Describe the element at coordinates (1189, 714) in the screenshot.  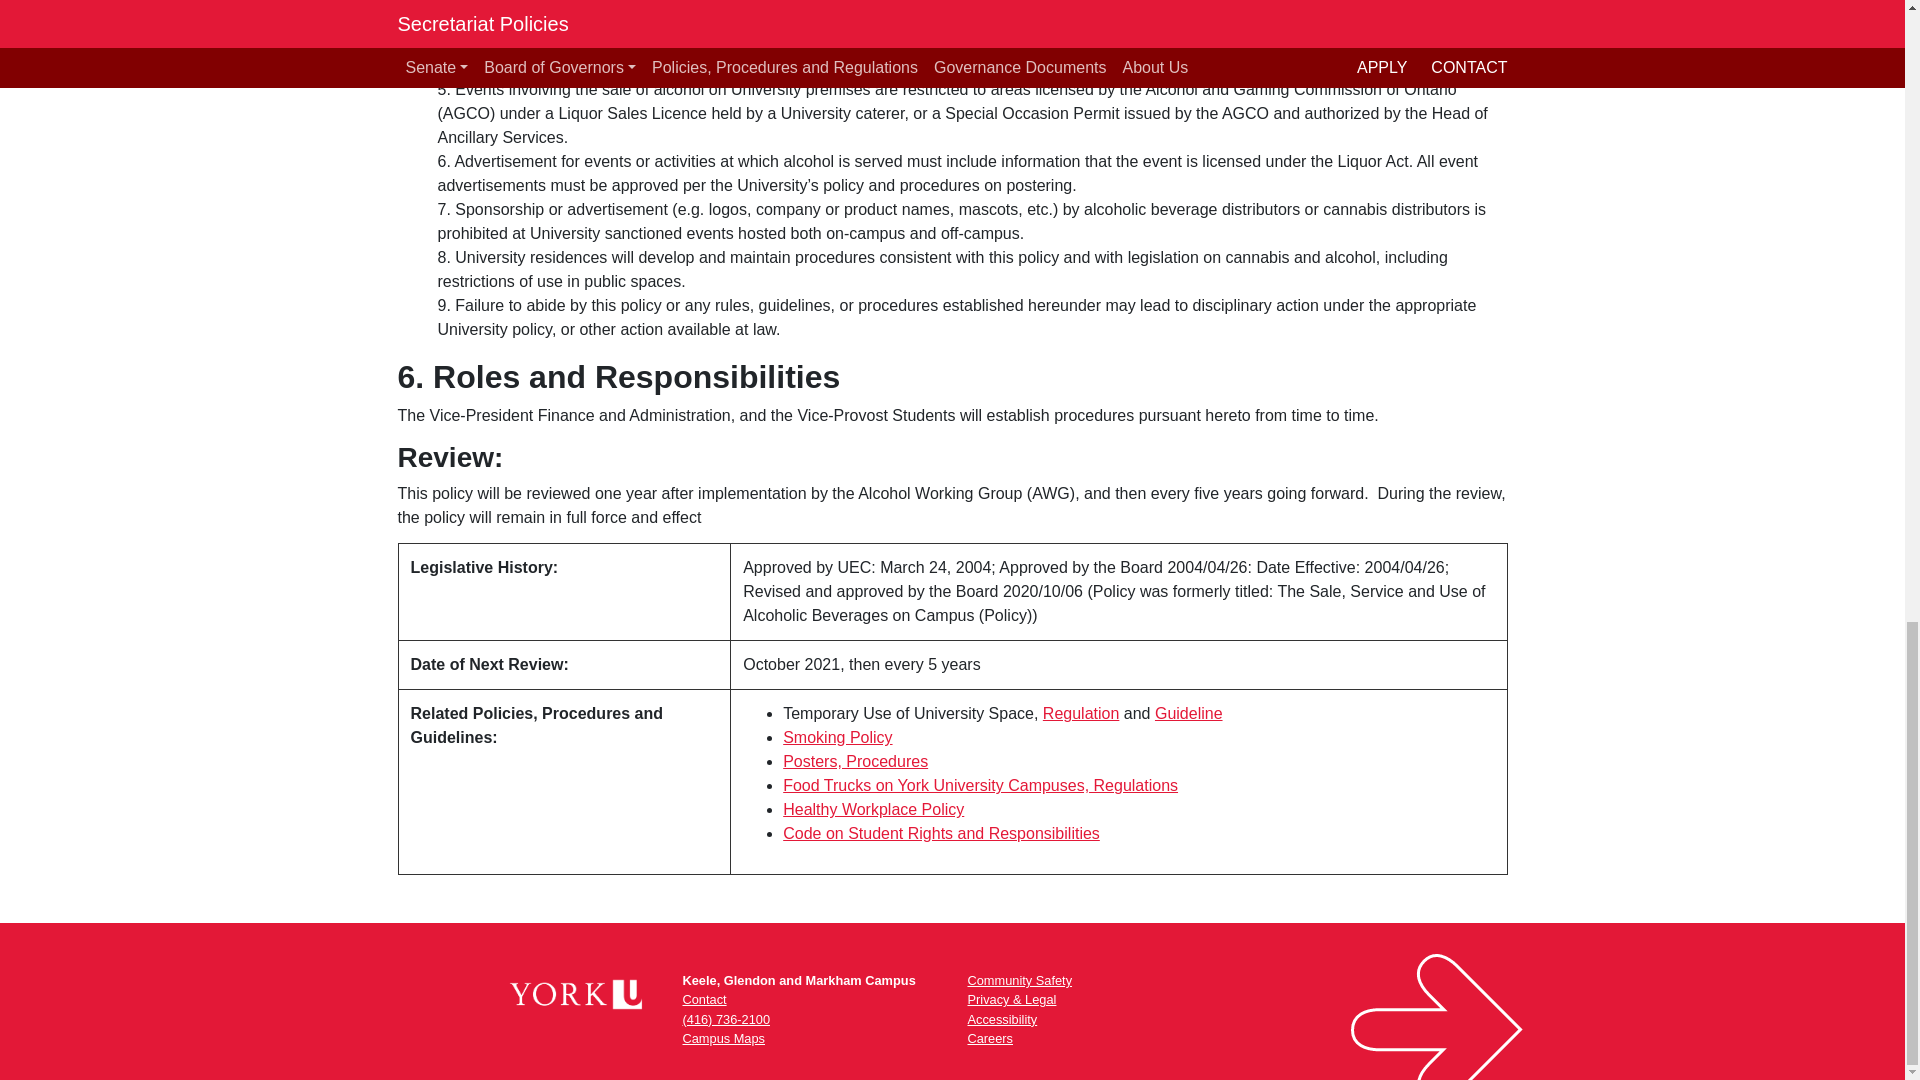
I see `Guideline` at that location.